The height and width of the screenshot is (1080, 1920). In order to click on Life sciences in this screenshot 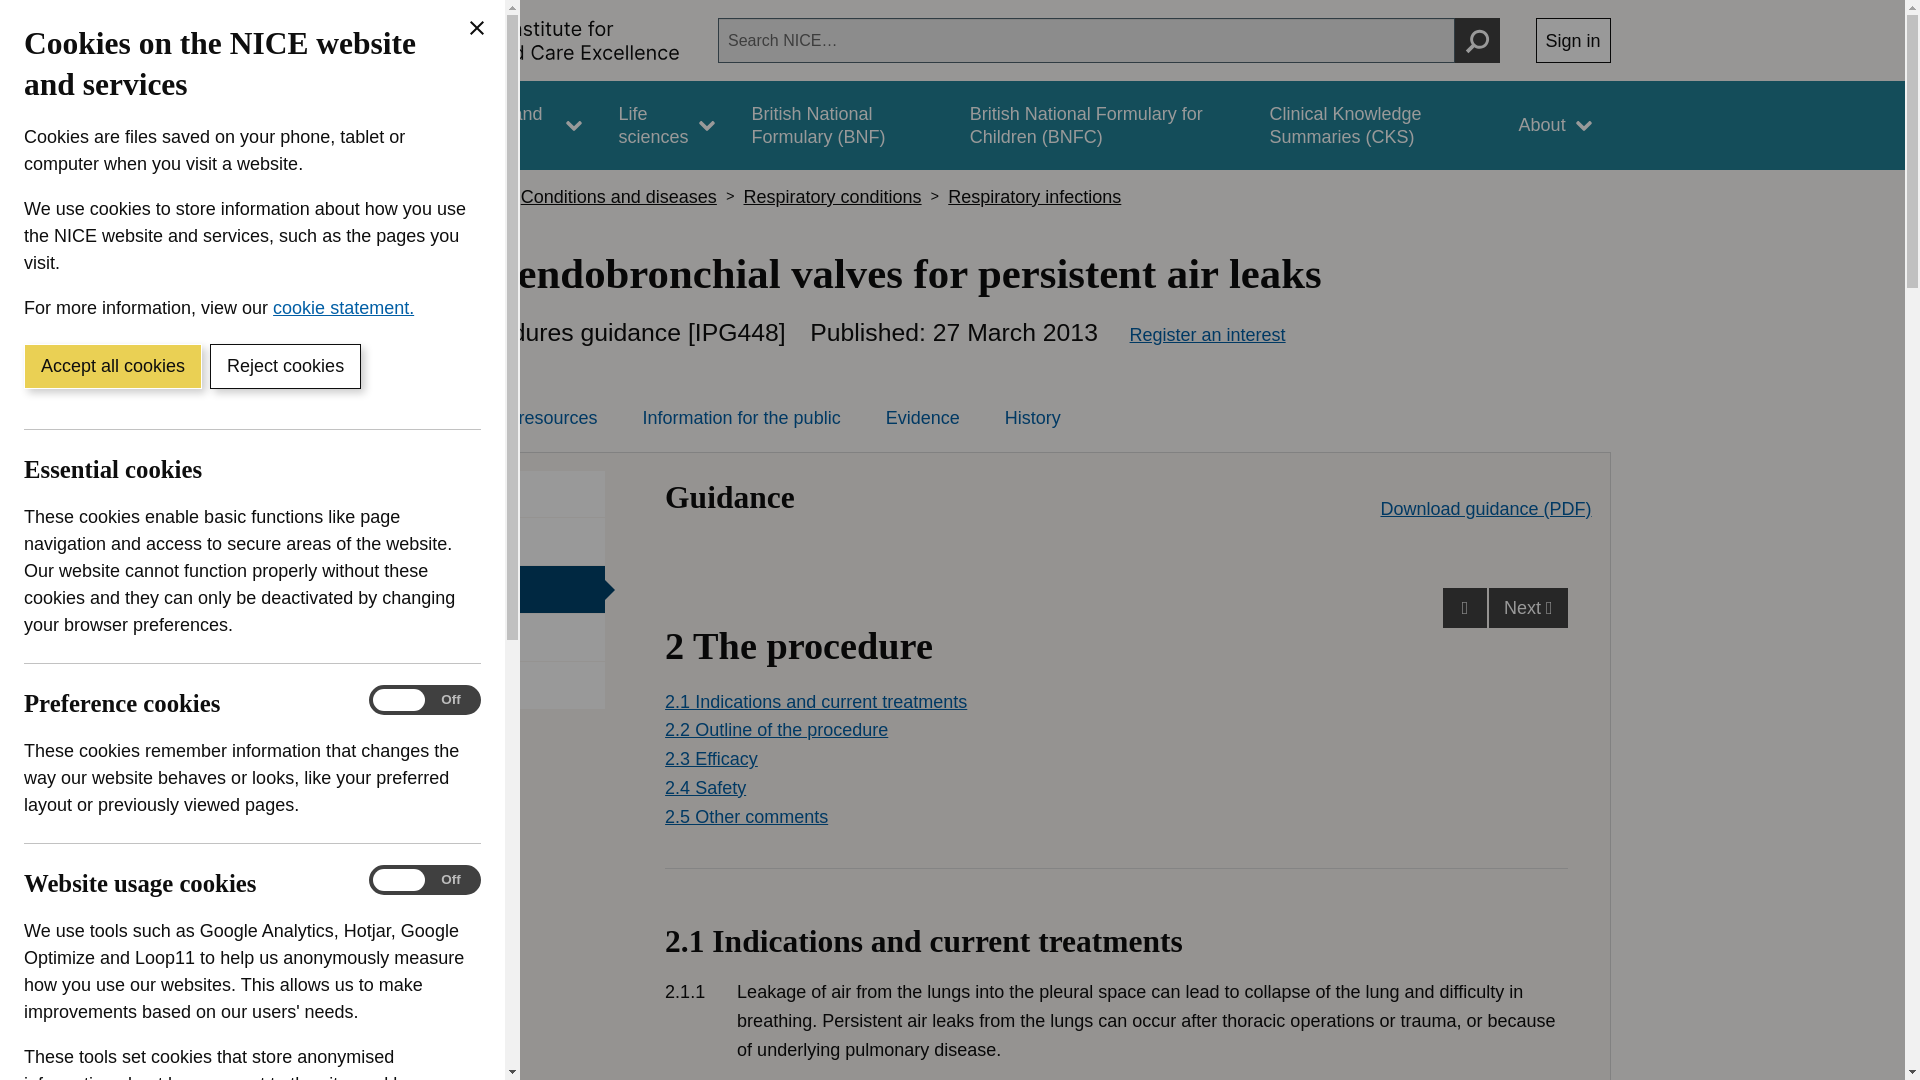, I will do `click(666, 125)`.